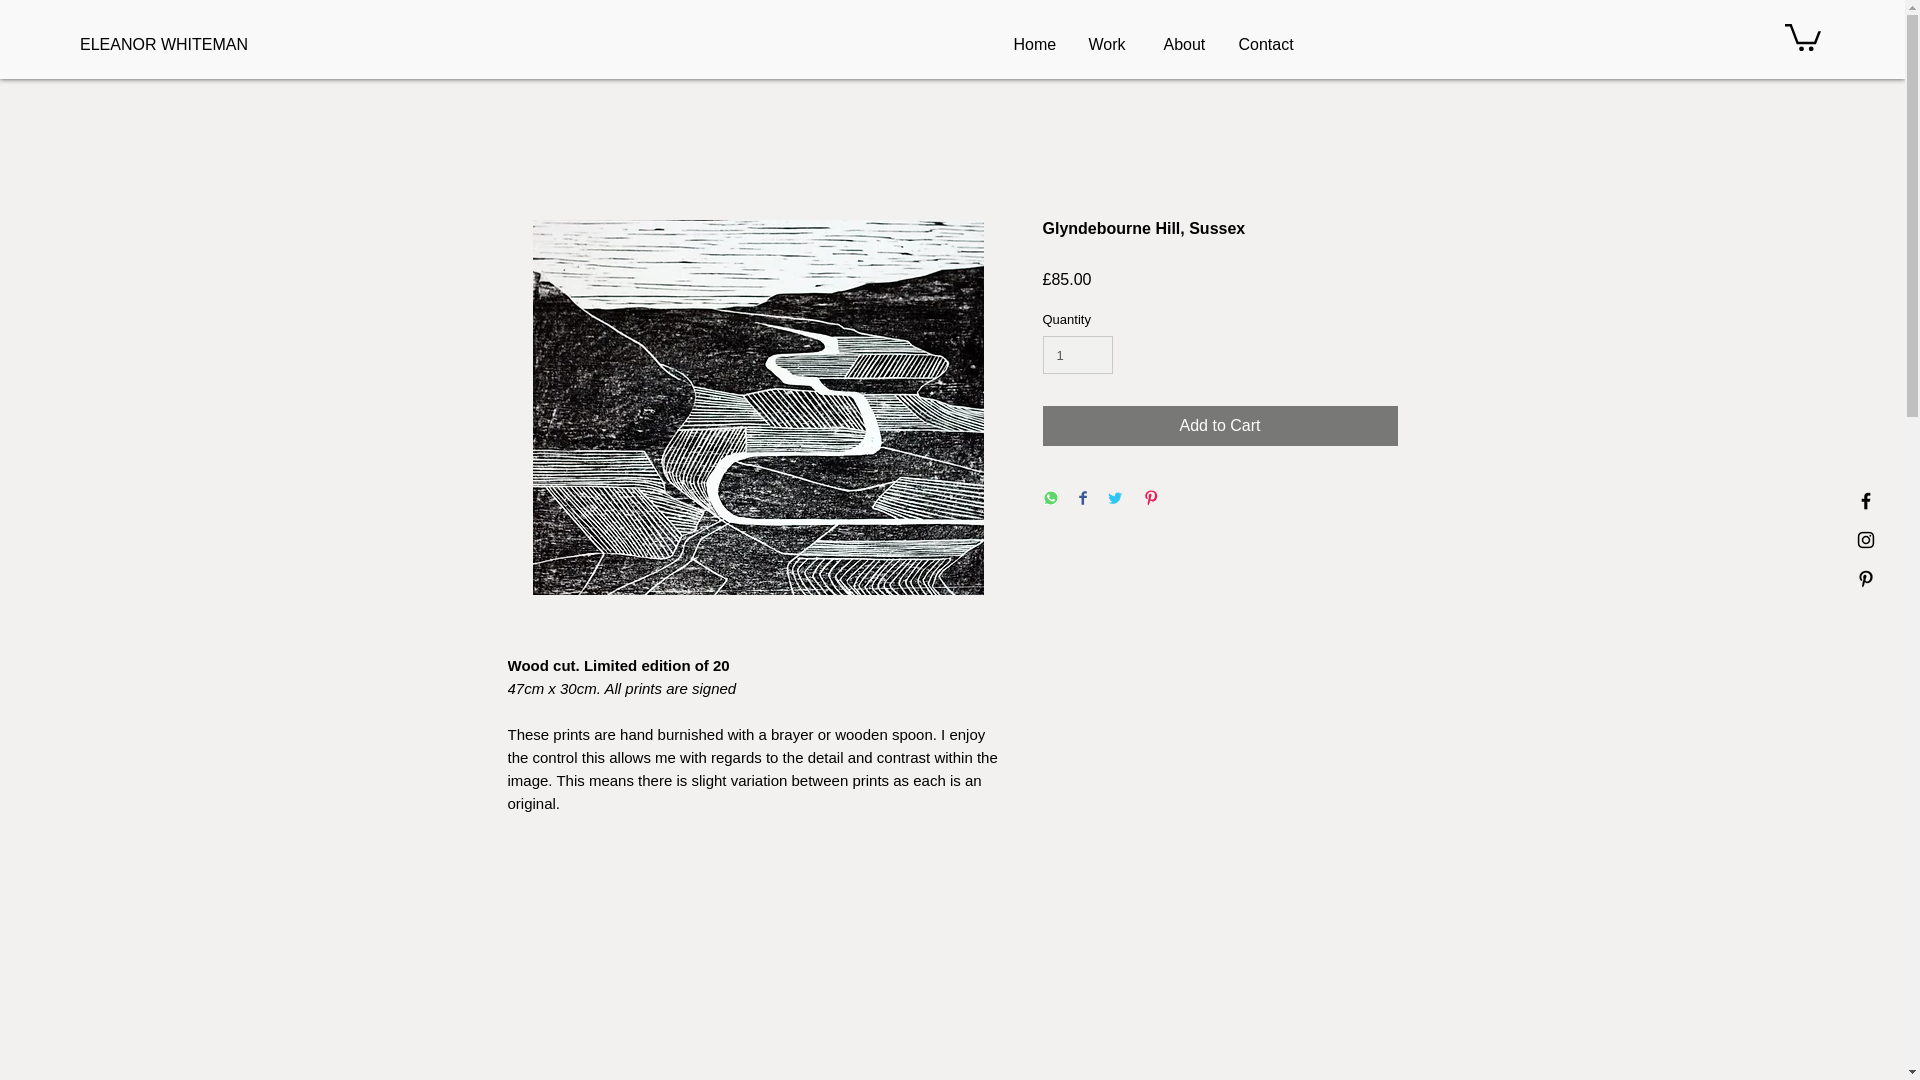  I want to click on 1, so click(1078, 354).